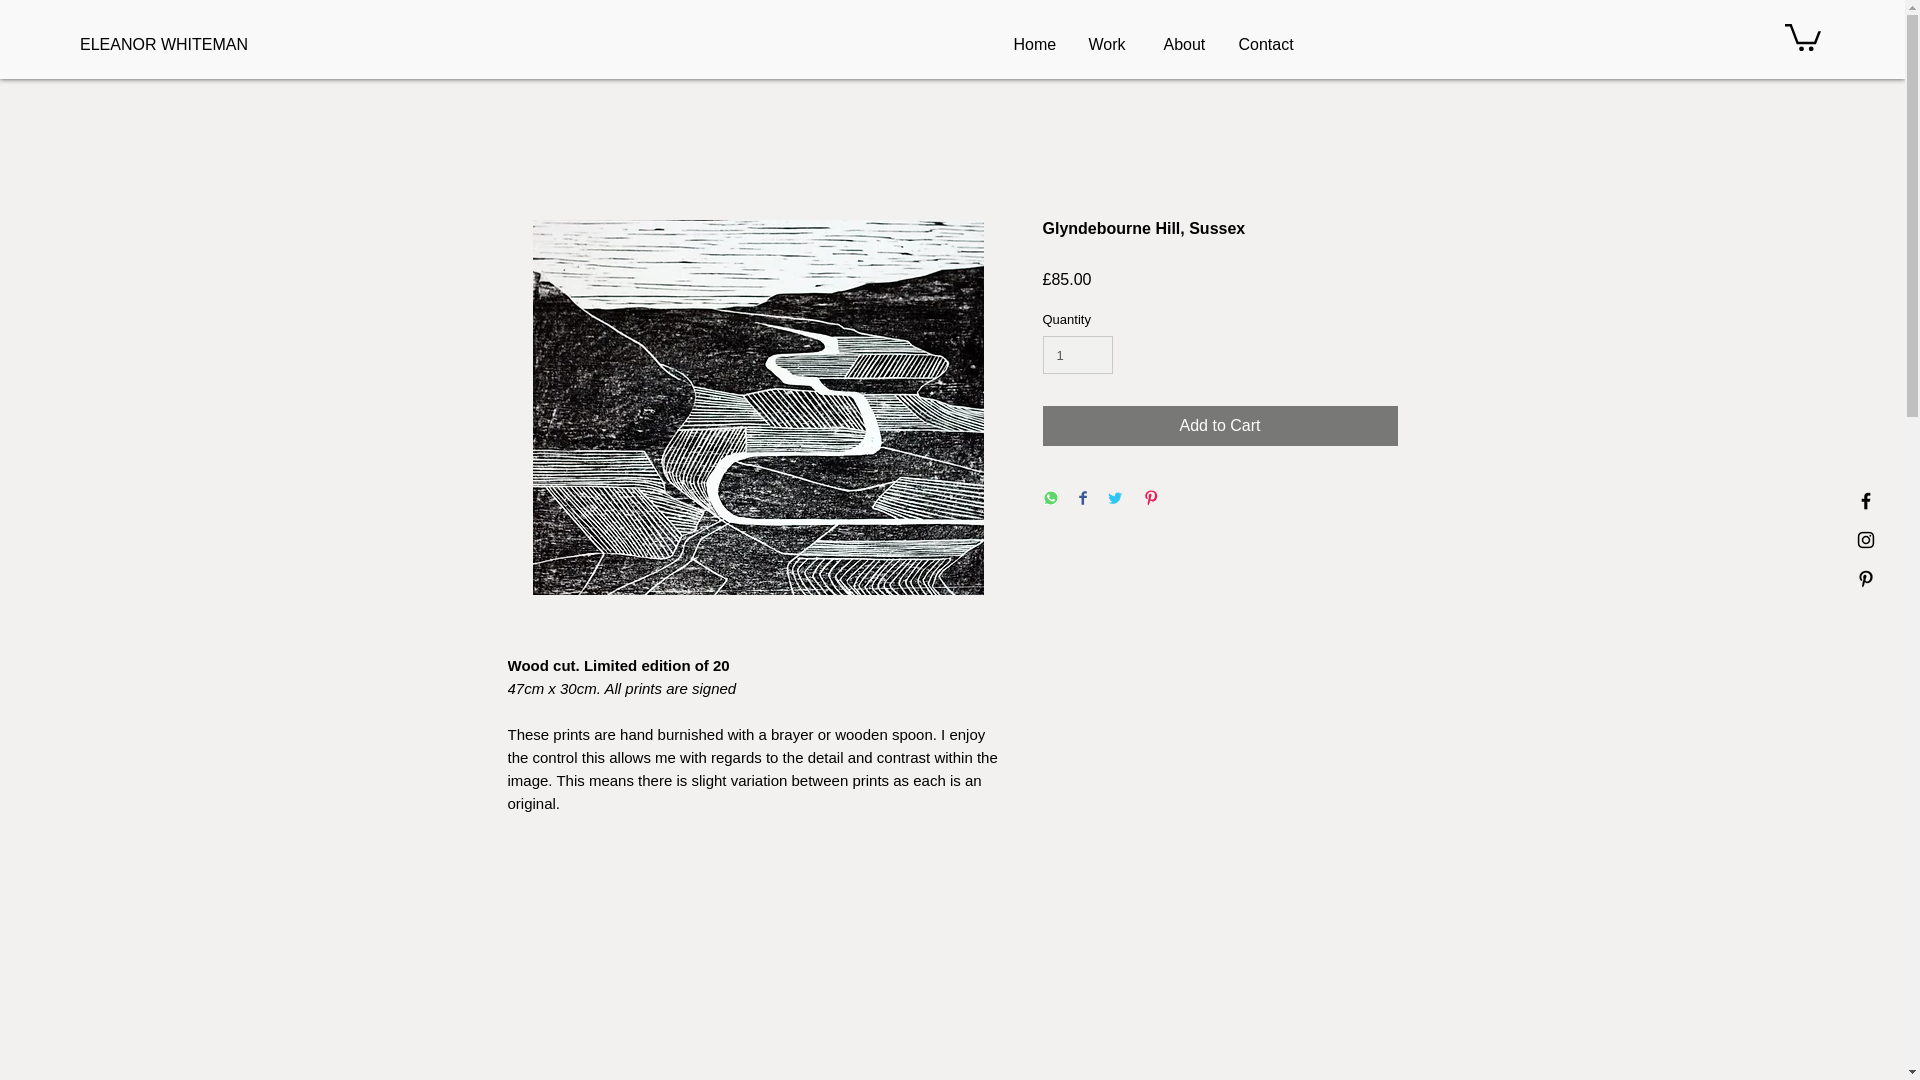  I want to click on 1, so click(1078, 354).